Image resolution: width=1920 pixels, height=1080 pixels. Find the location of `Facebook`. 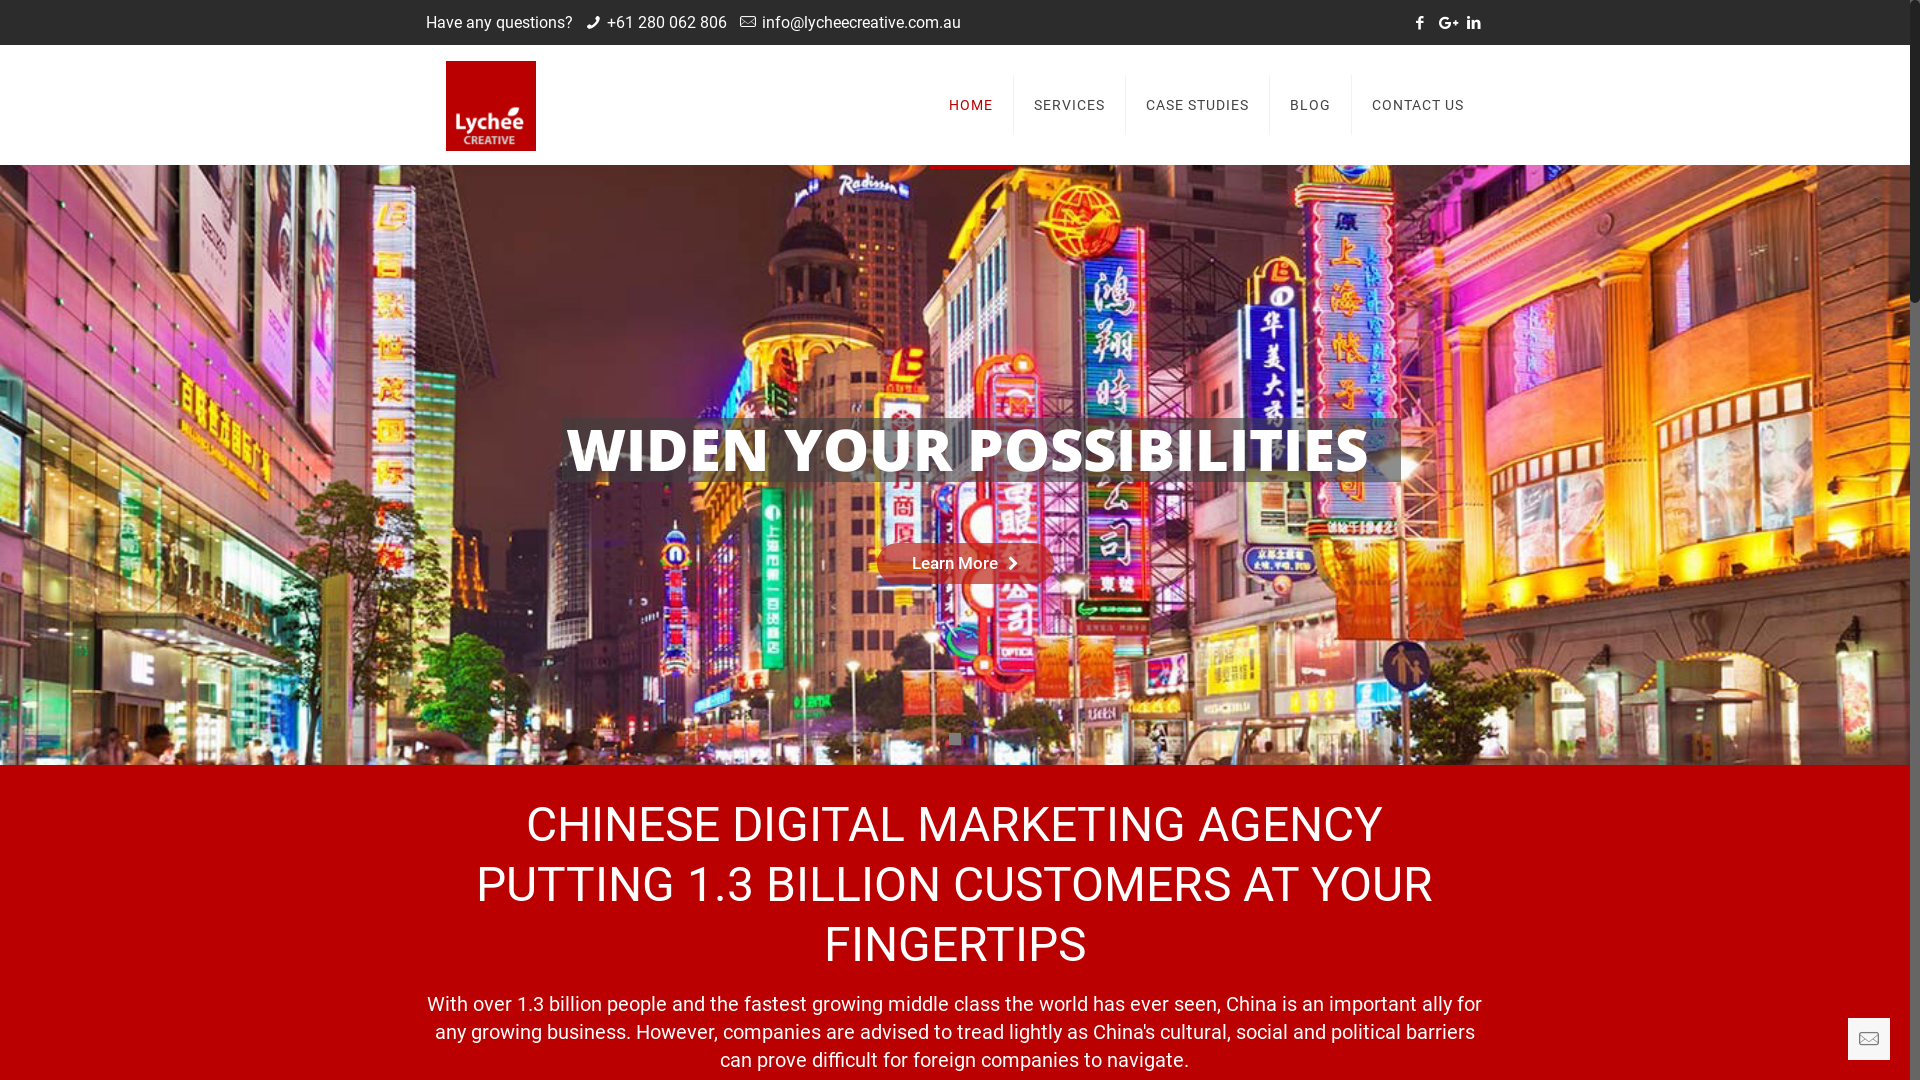

Facebook is located at coordinates (1420, 23).